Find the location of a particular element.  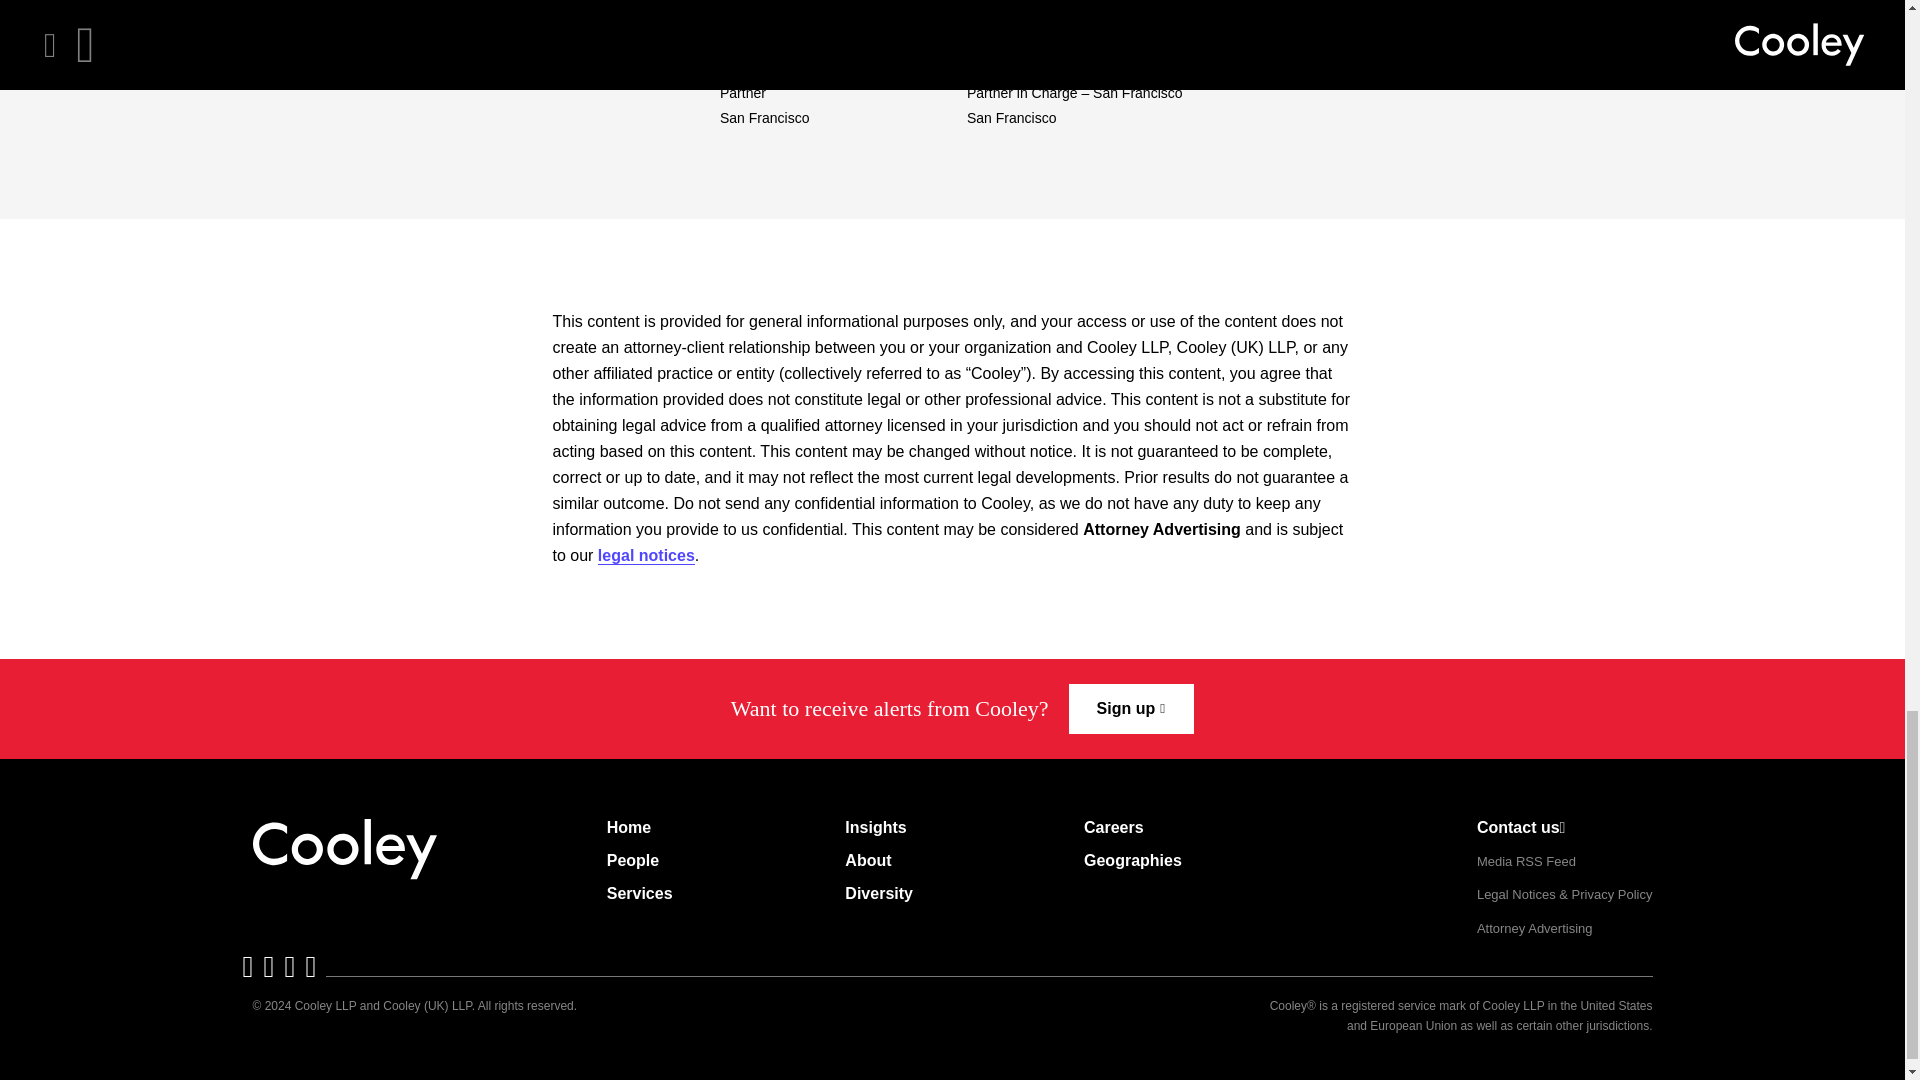

Matthew Bartus is located at coordinates (792, 66).